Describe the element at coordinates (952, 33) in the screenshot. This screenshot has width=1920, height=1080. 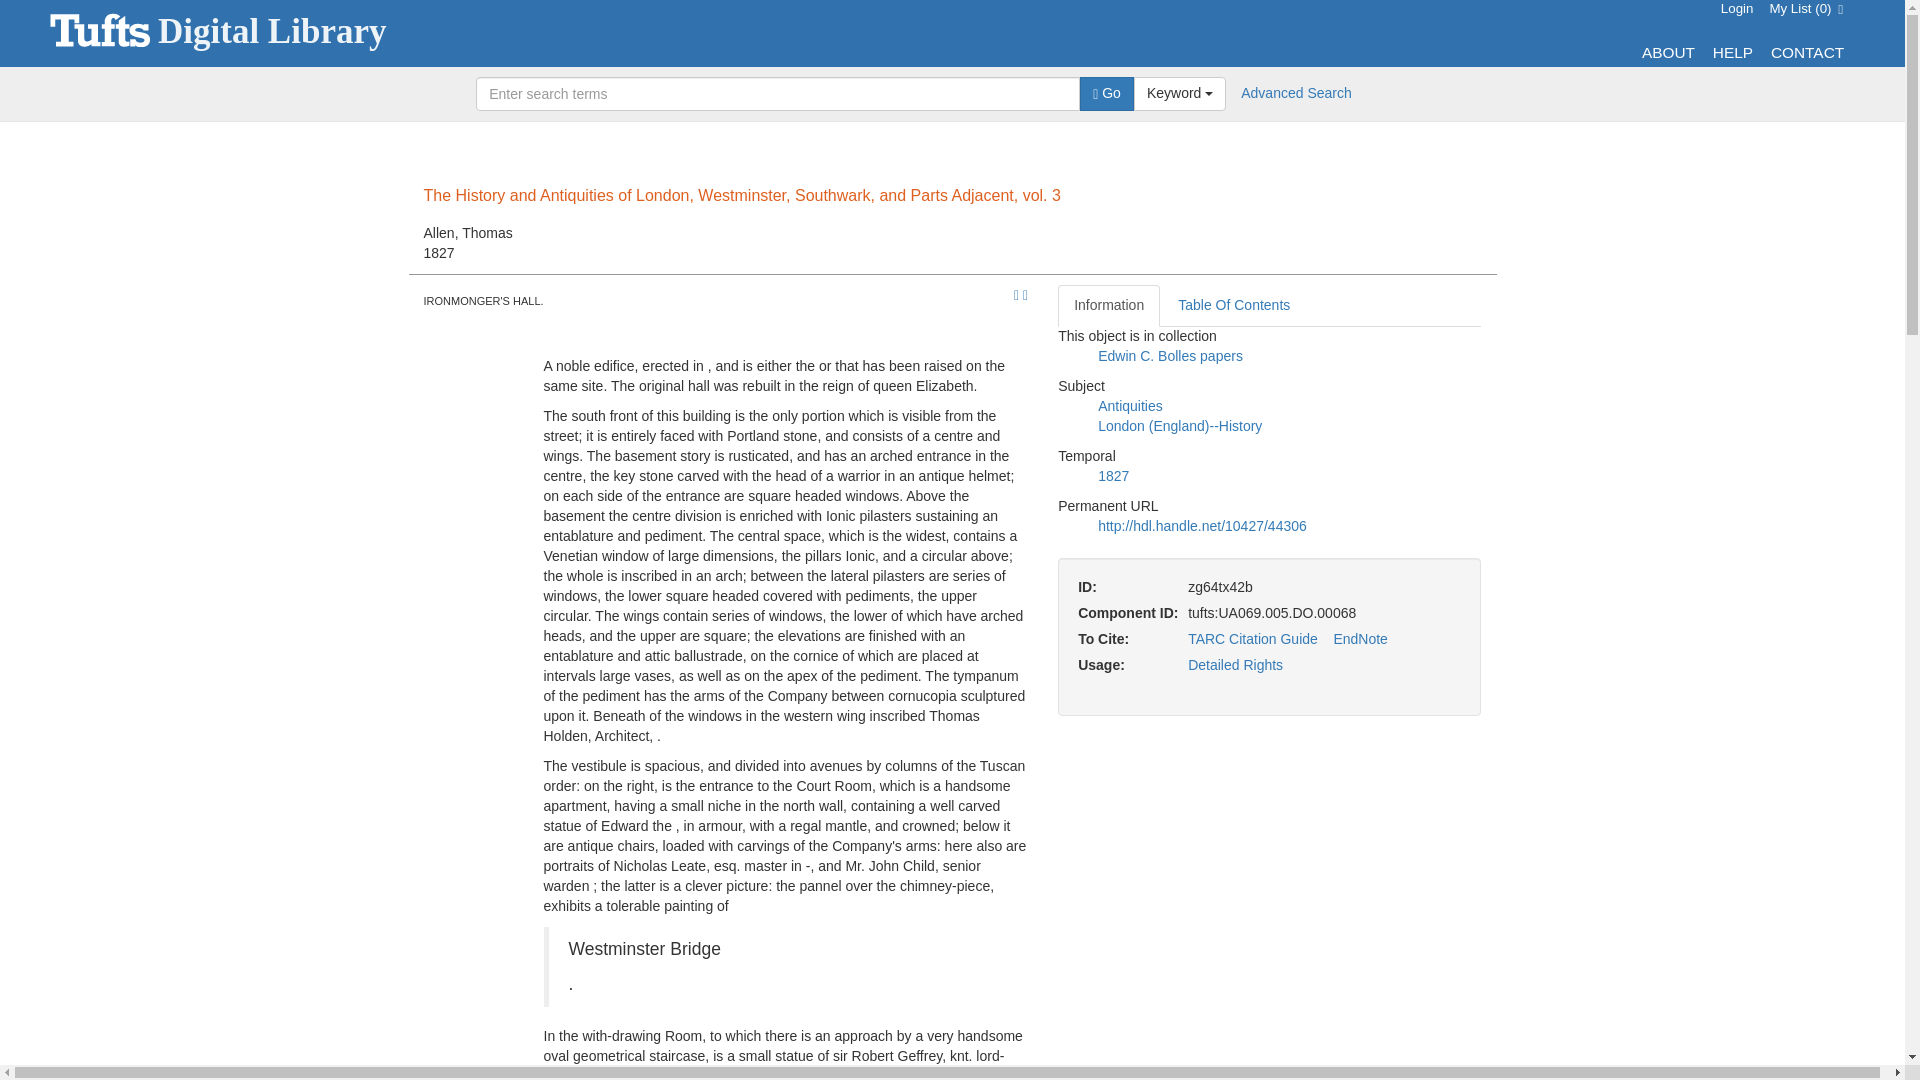
I see `EndNote` at that location.